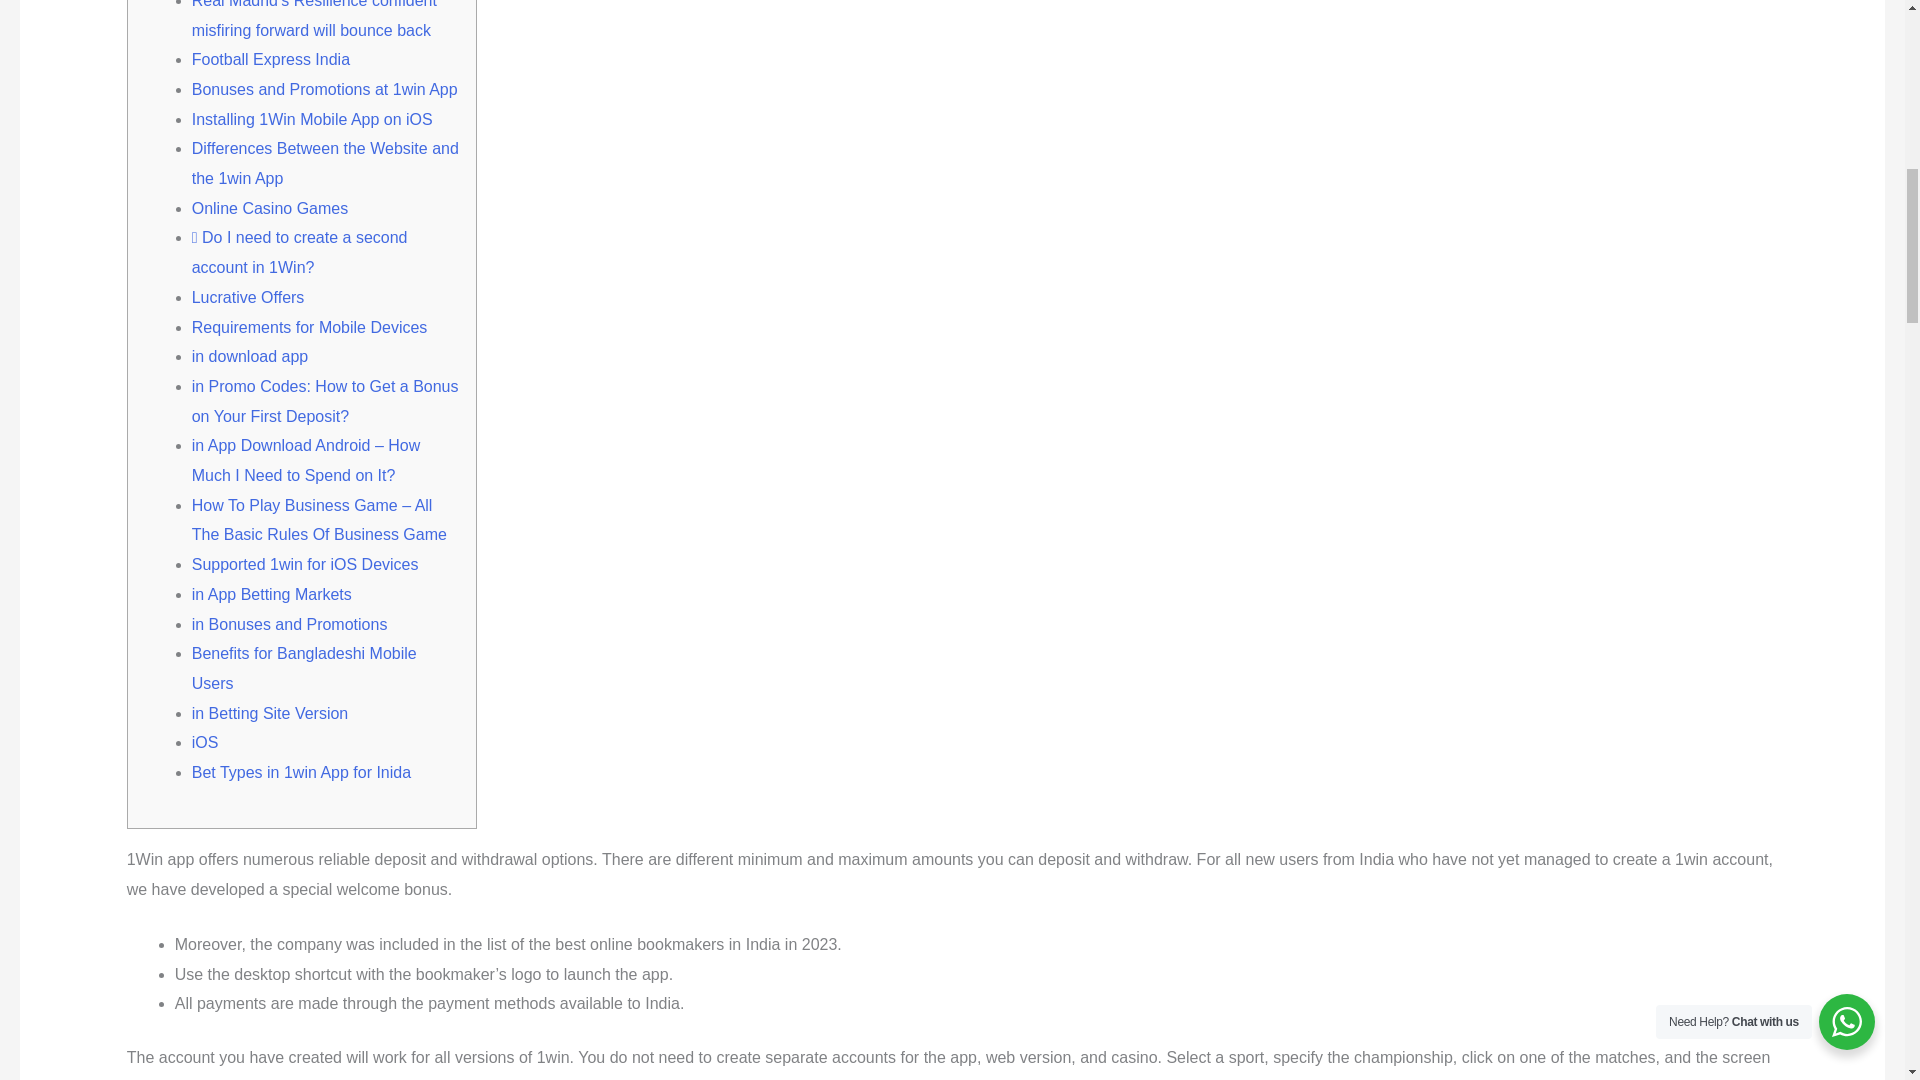 The width and height of the screenshot is (1920, 1080). I want to click on in download app, so click(250, 356).